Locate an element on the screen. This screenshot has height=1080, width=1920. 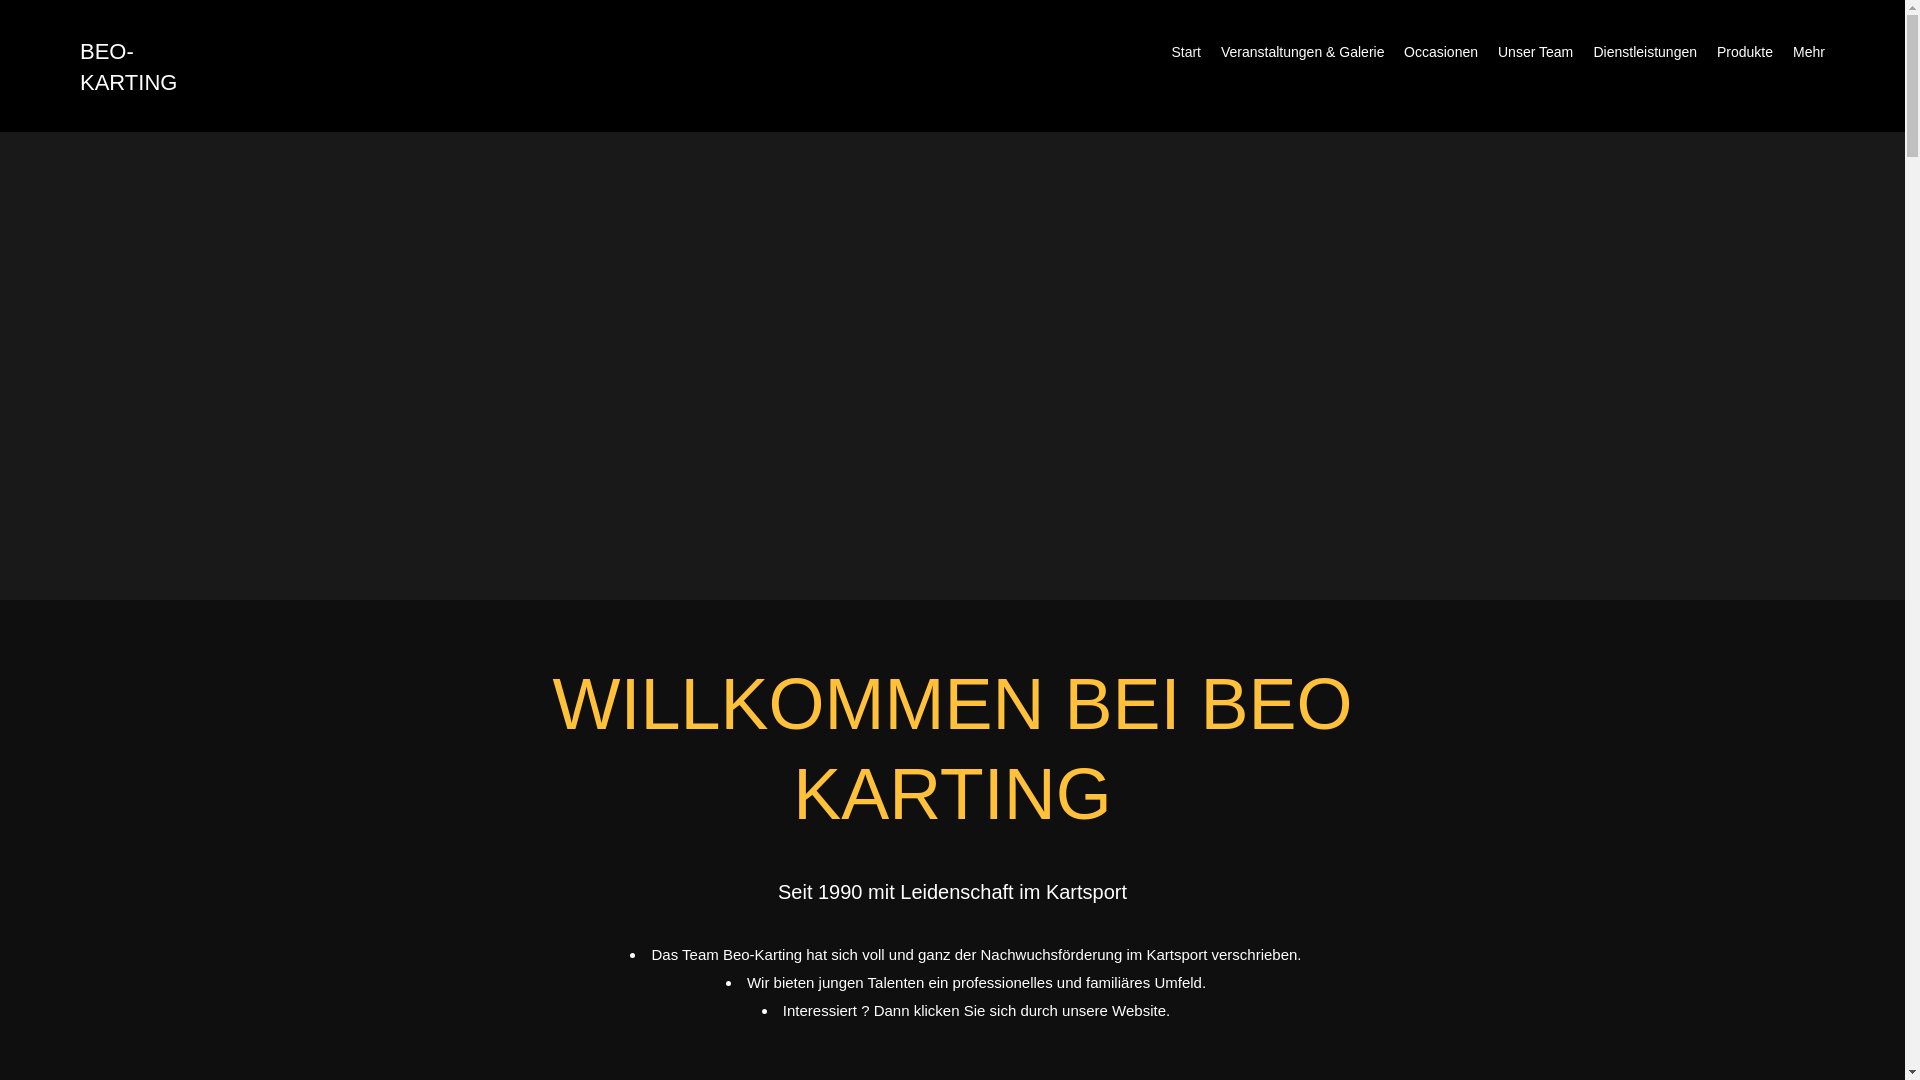
Start is located at coordinates (1186, 52).